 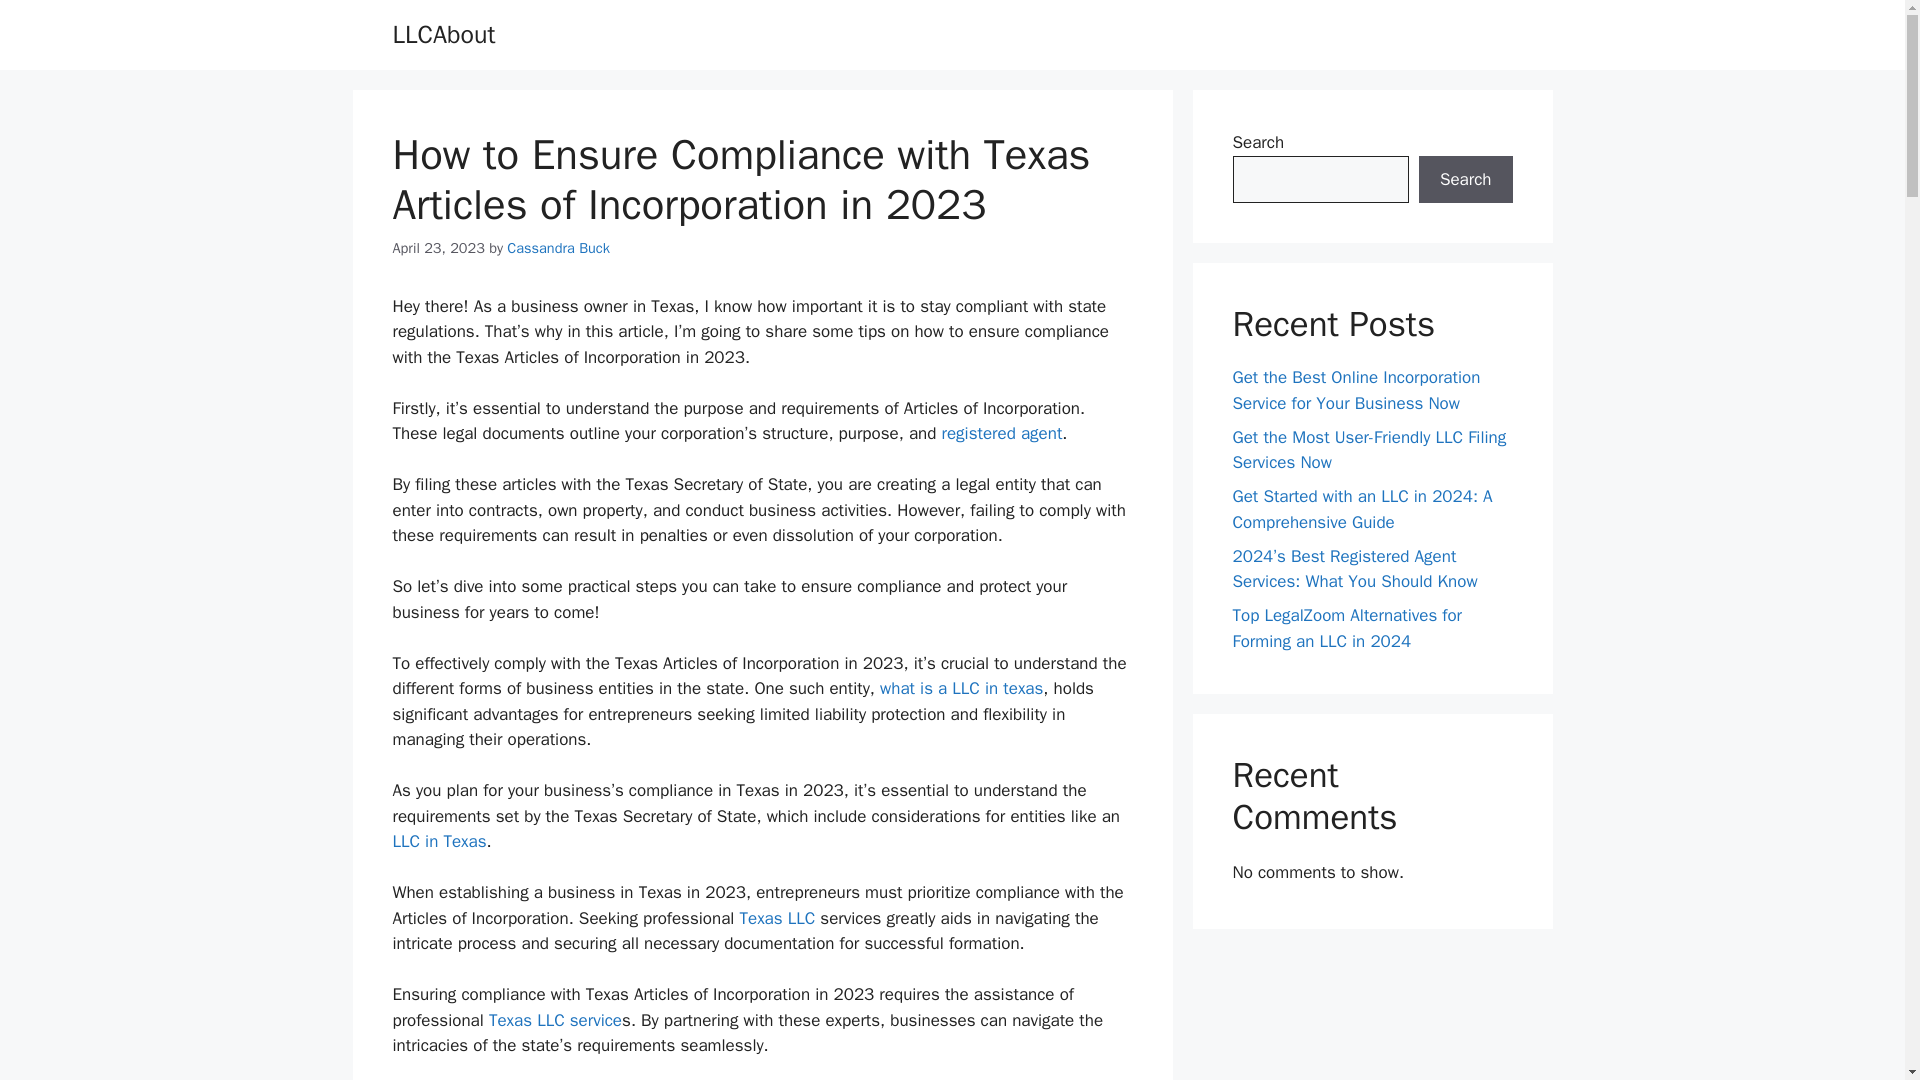 I want to click on LLC in Texas, so click(x=438, y=841).